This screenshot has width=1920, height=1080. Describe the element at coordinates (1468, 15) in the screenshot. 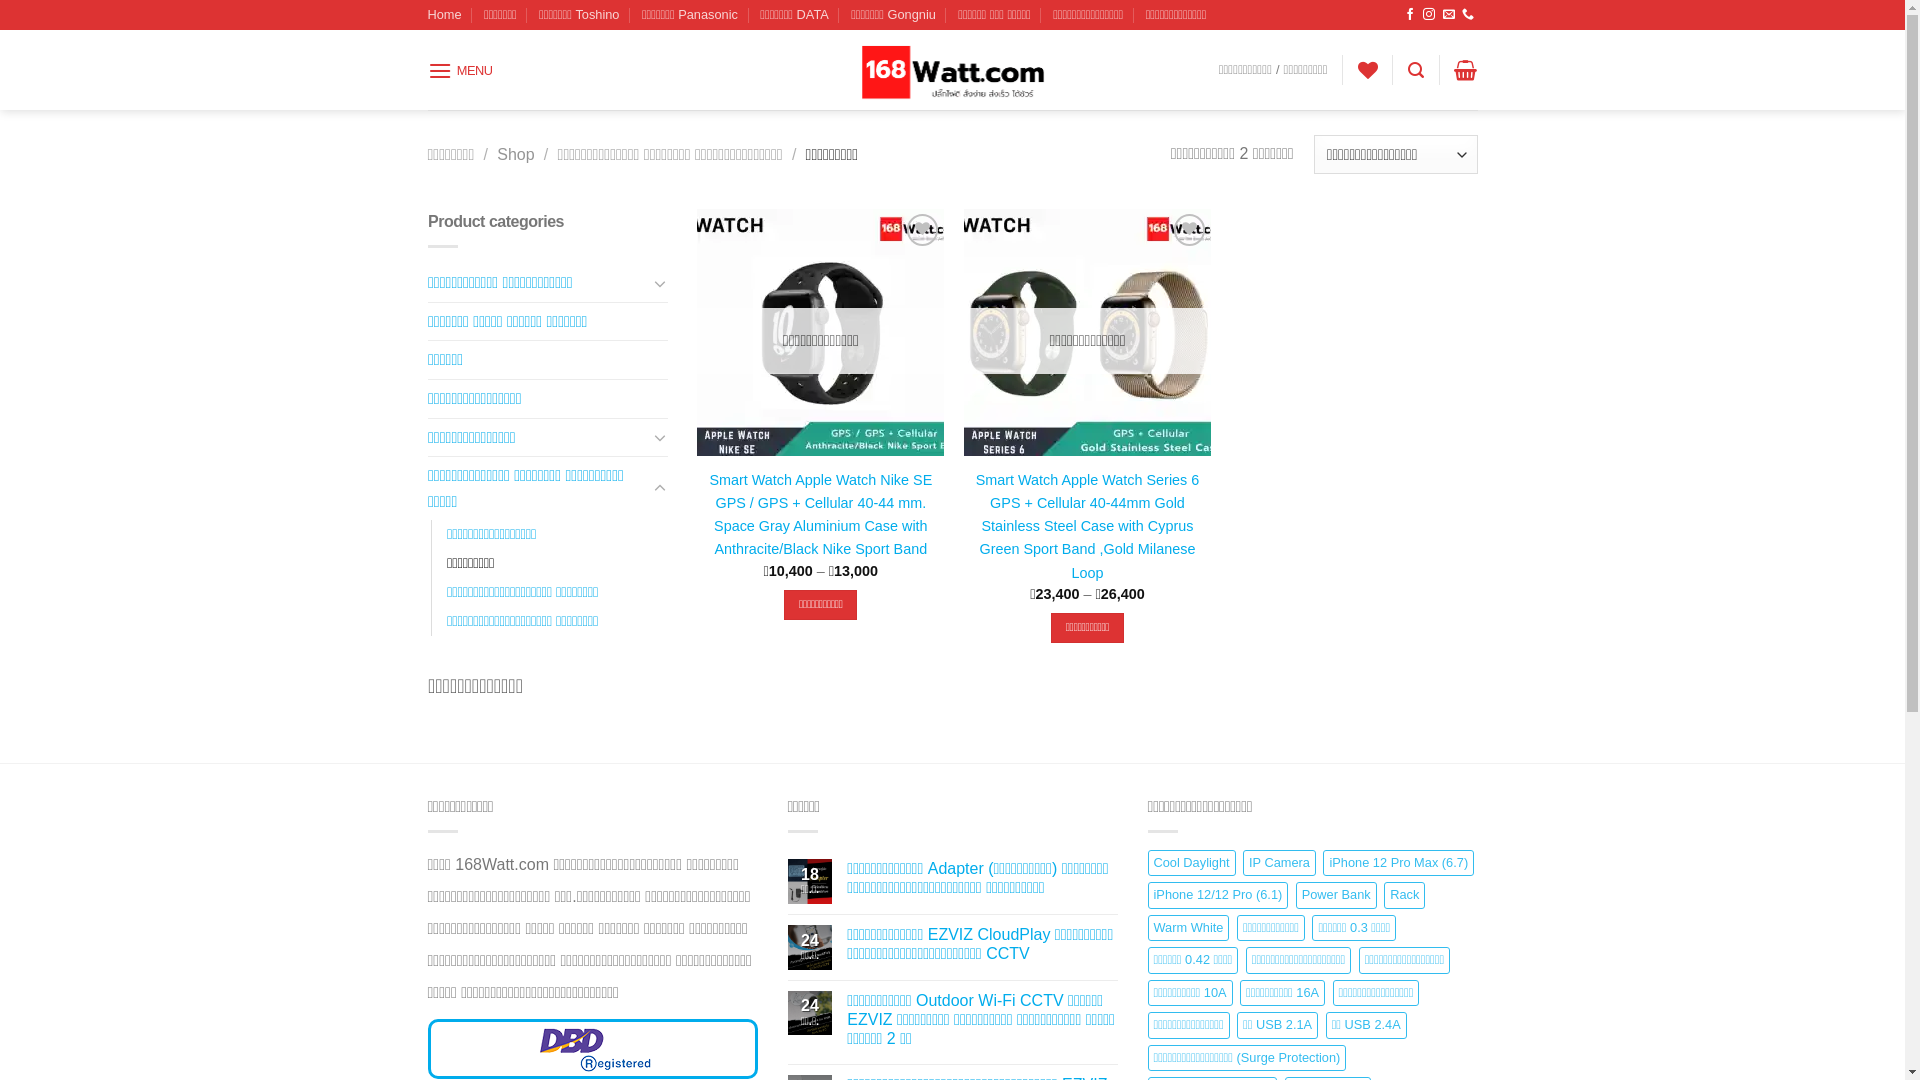

I see `Call us` at that location.